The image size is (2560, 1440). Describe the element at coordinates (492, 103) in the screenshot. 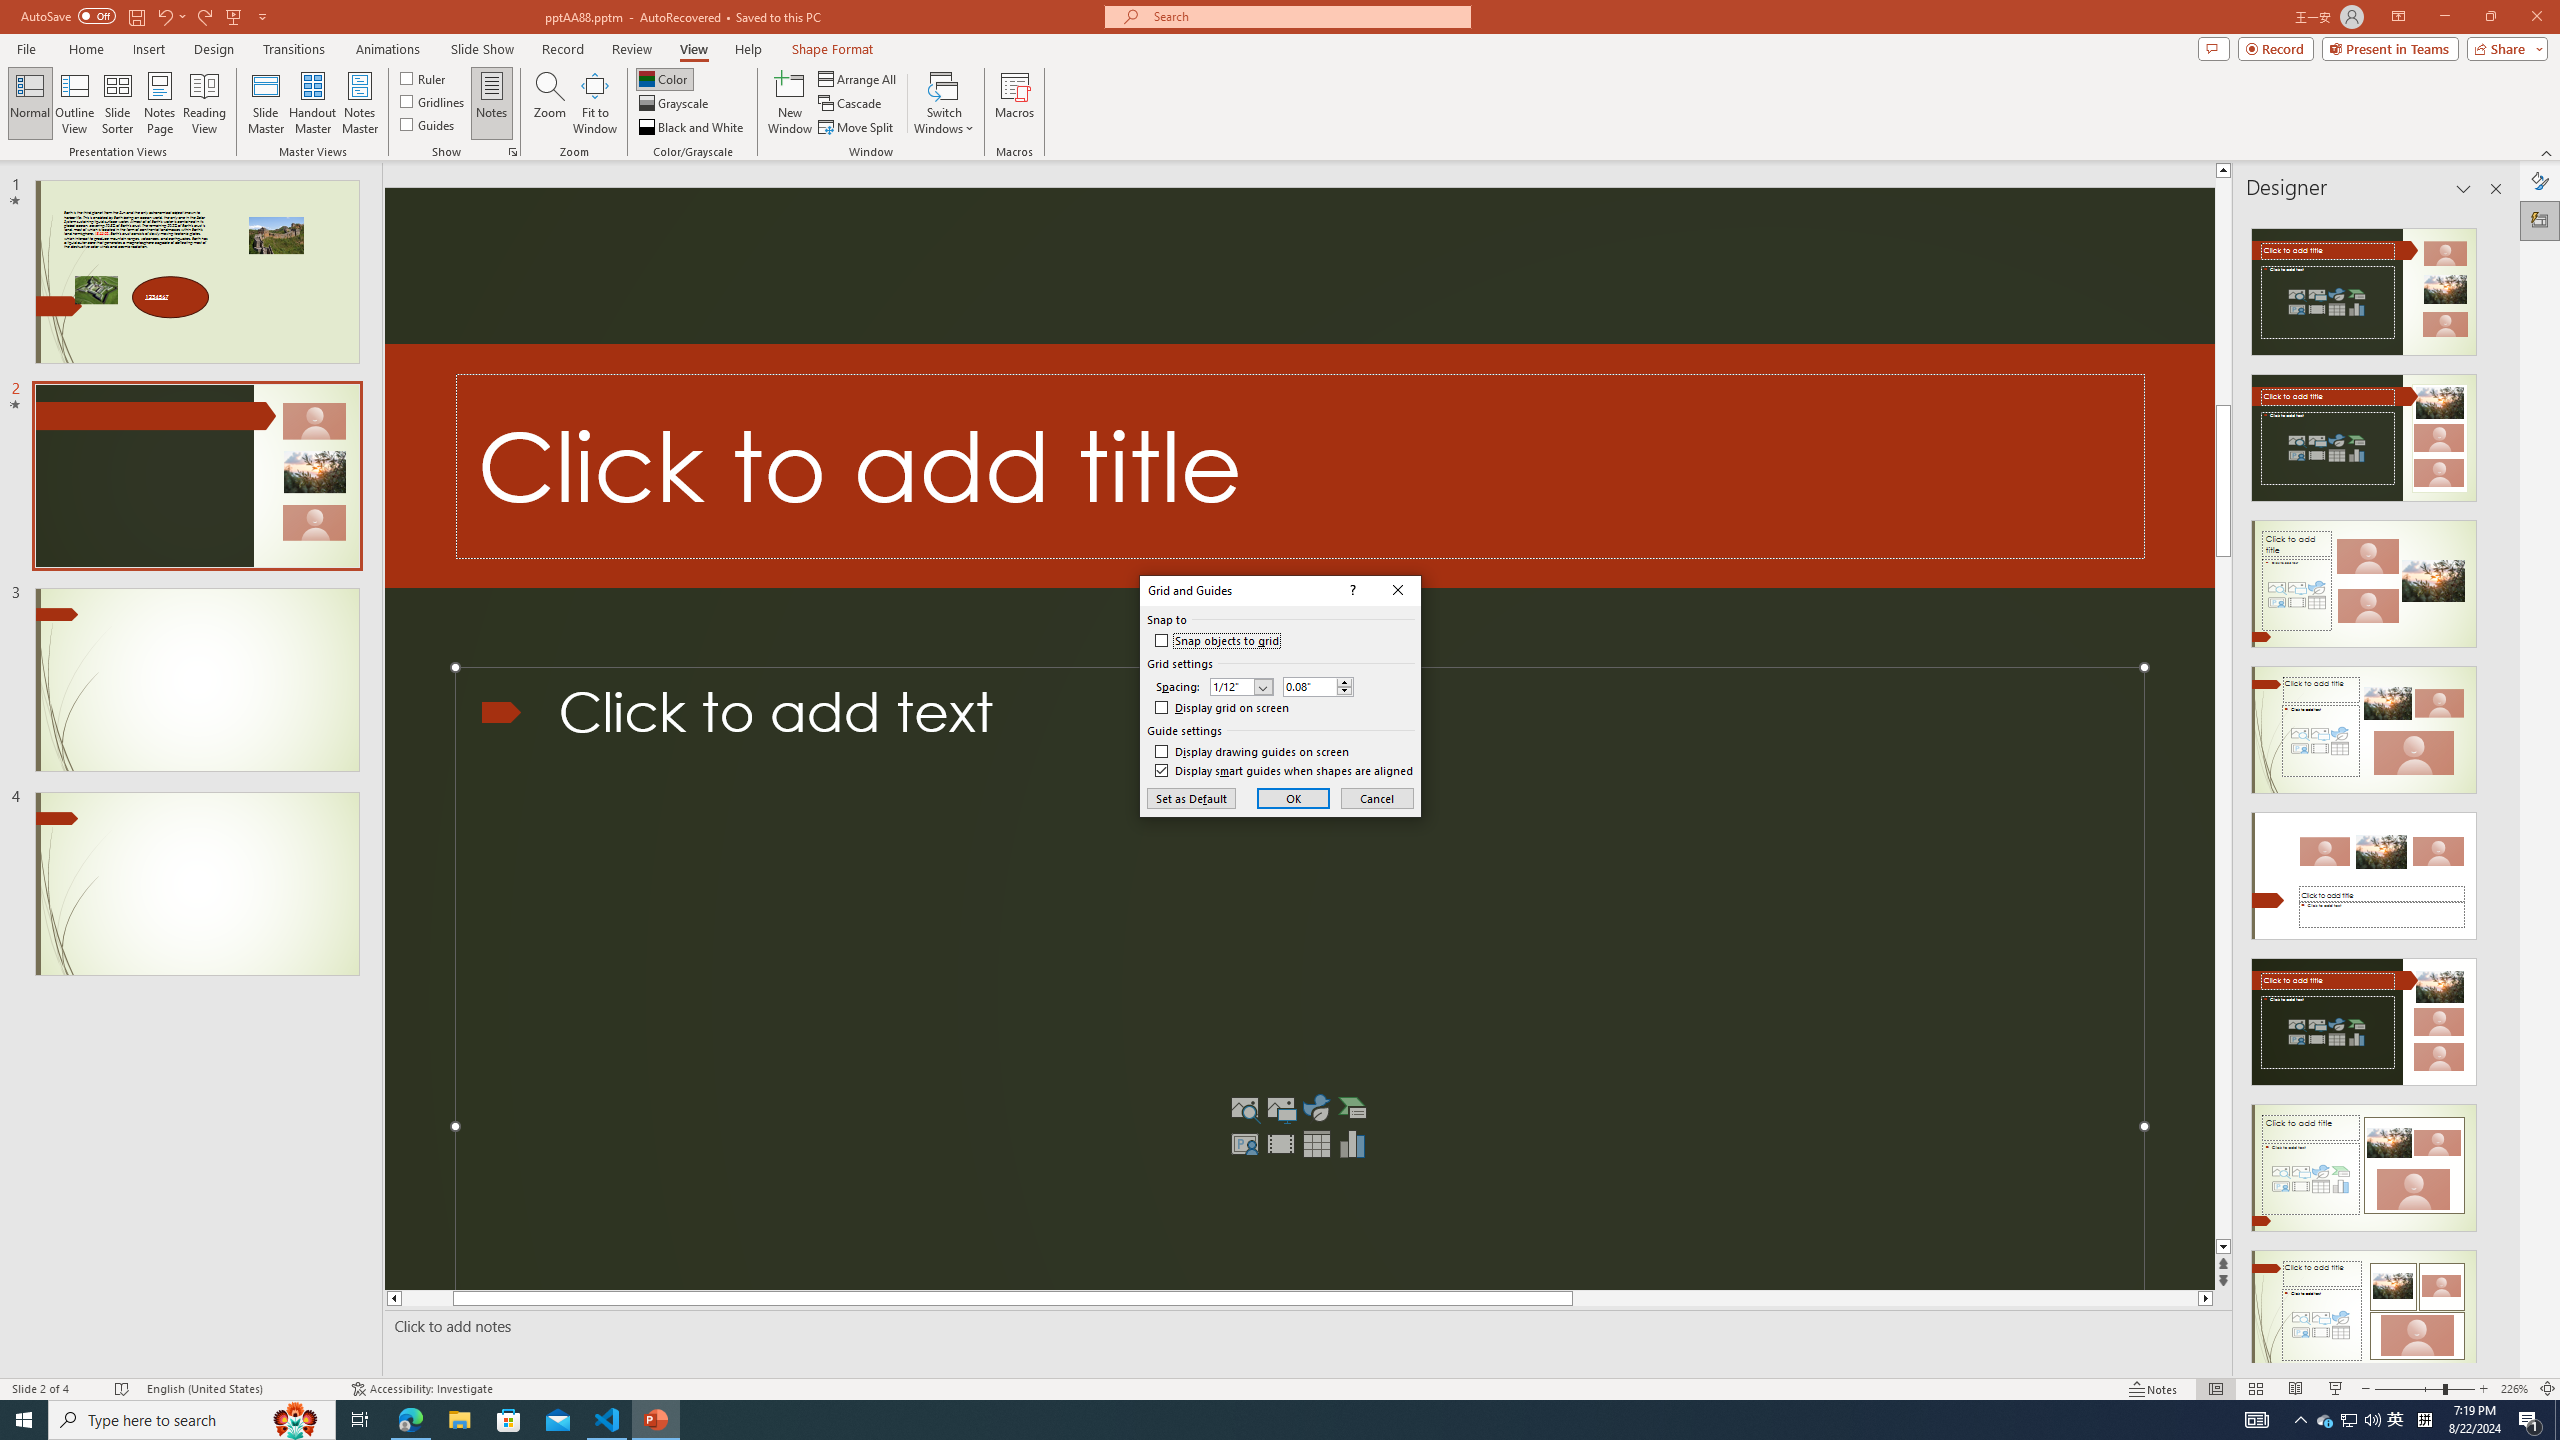

I see `Notes` at that location.